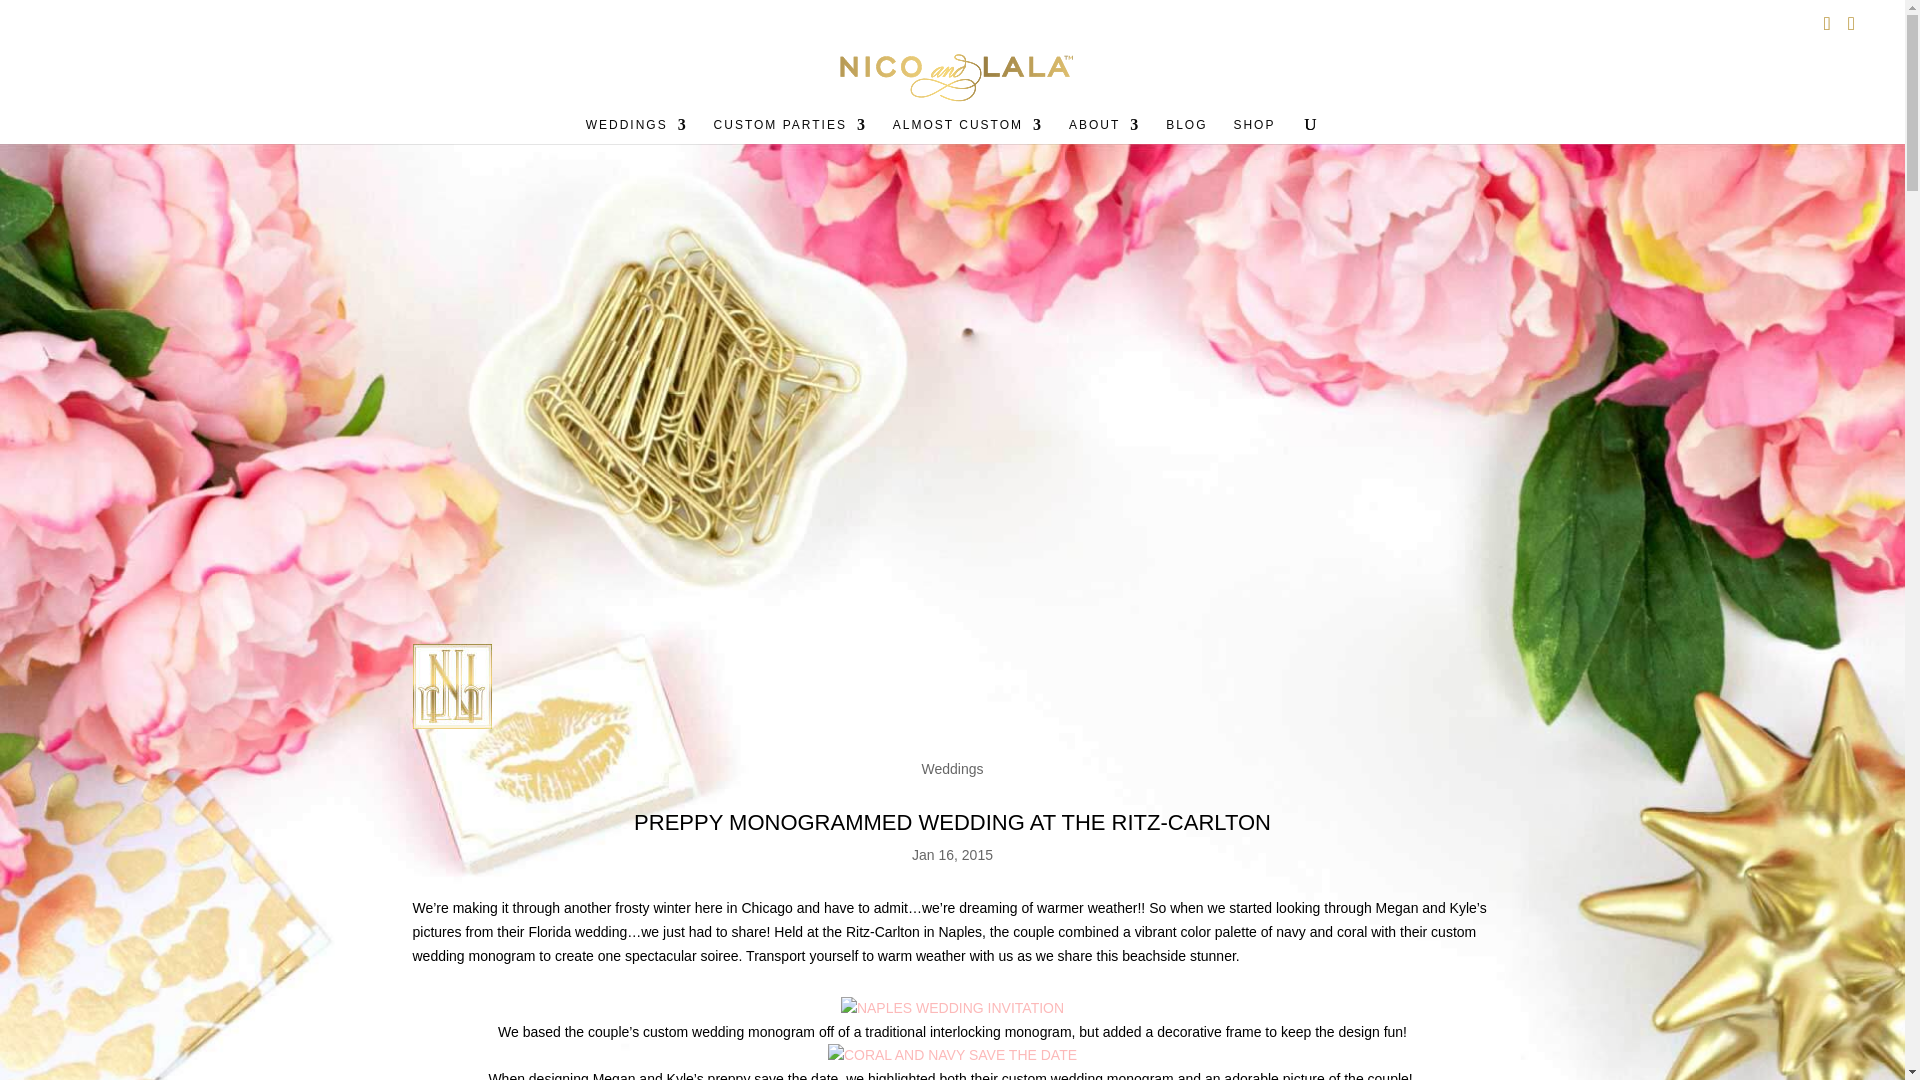 The width and height of the screenshot is (1920, 1080). I want to click on SHOP, so click(1253, 130).